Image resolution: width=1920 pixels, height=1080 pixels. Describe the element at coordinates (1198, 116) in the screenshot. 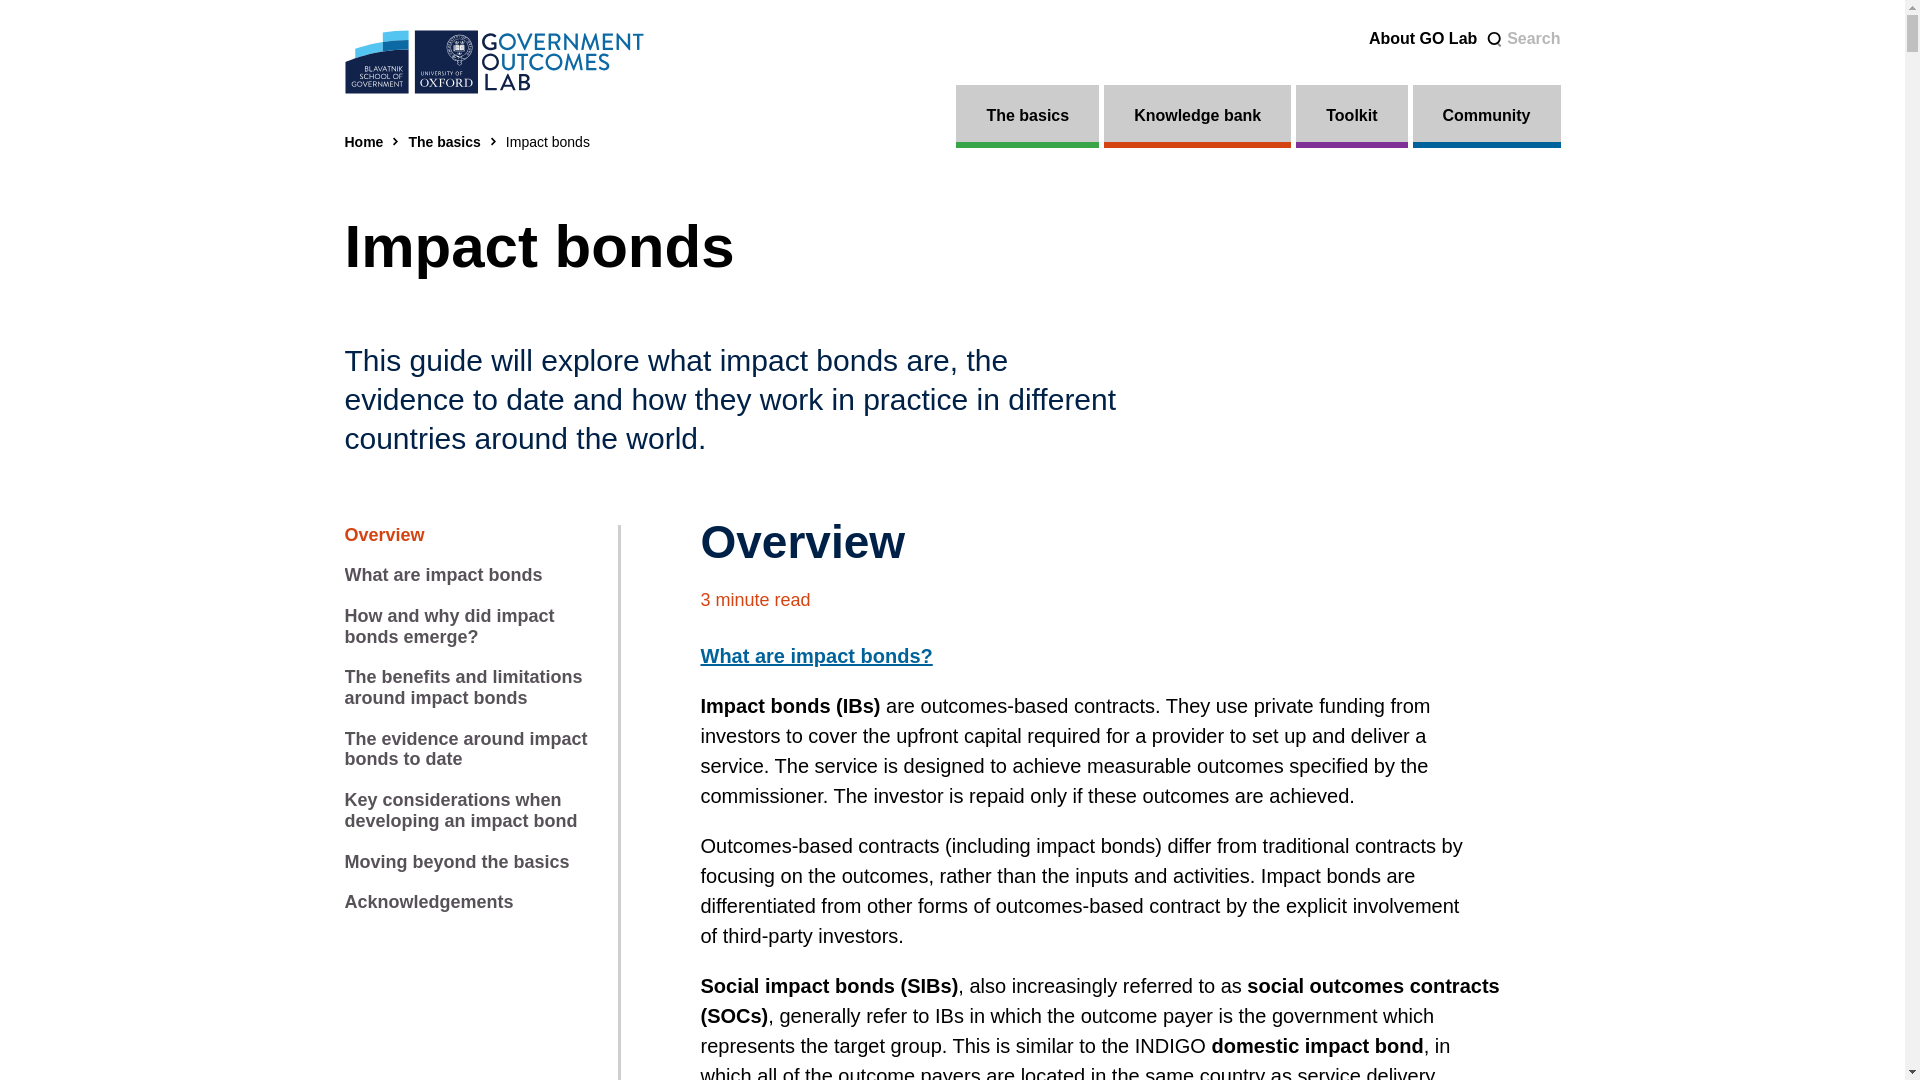

I see `Knowledge bank` at that location.